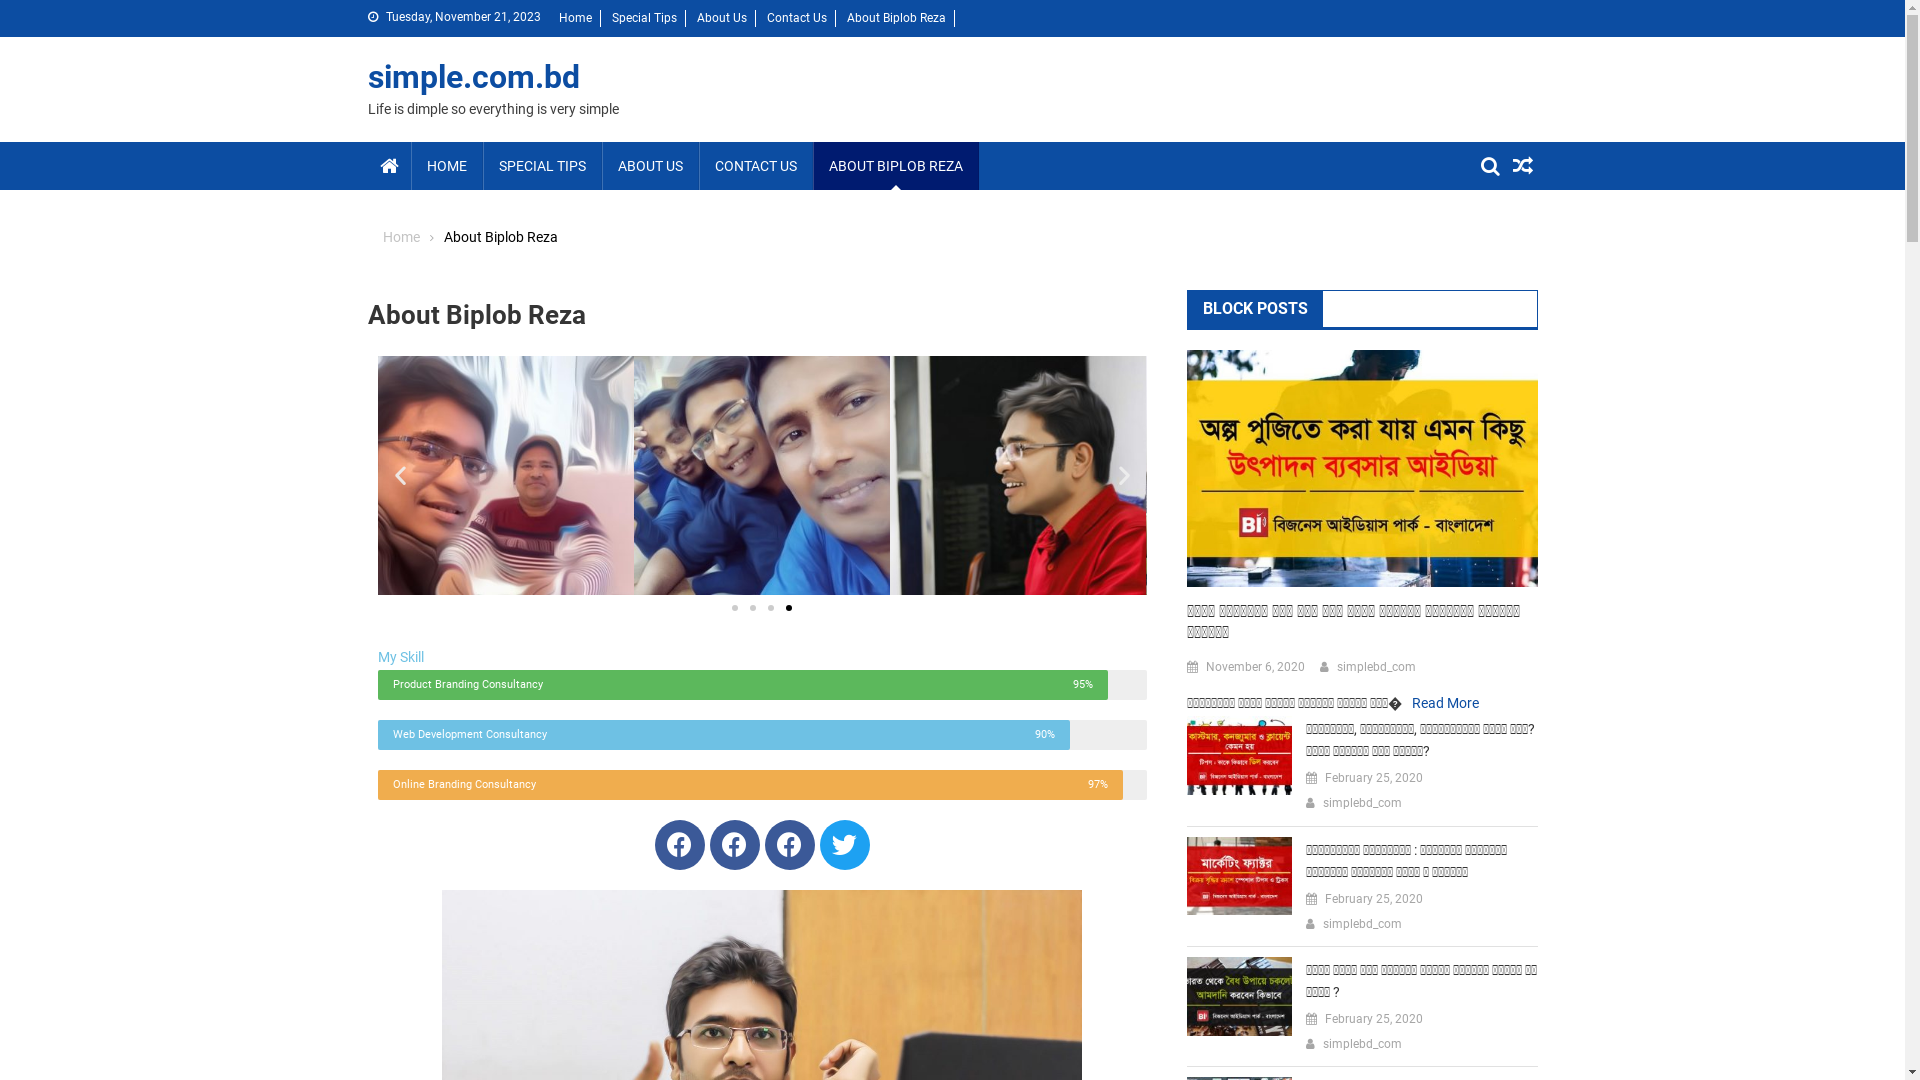 Image resolution: width=1920 pixels, height=1080 pixels. Describe the element at coordinates (1495, 239) in the screenshot. I see `Search` at that location.